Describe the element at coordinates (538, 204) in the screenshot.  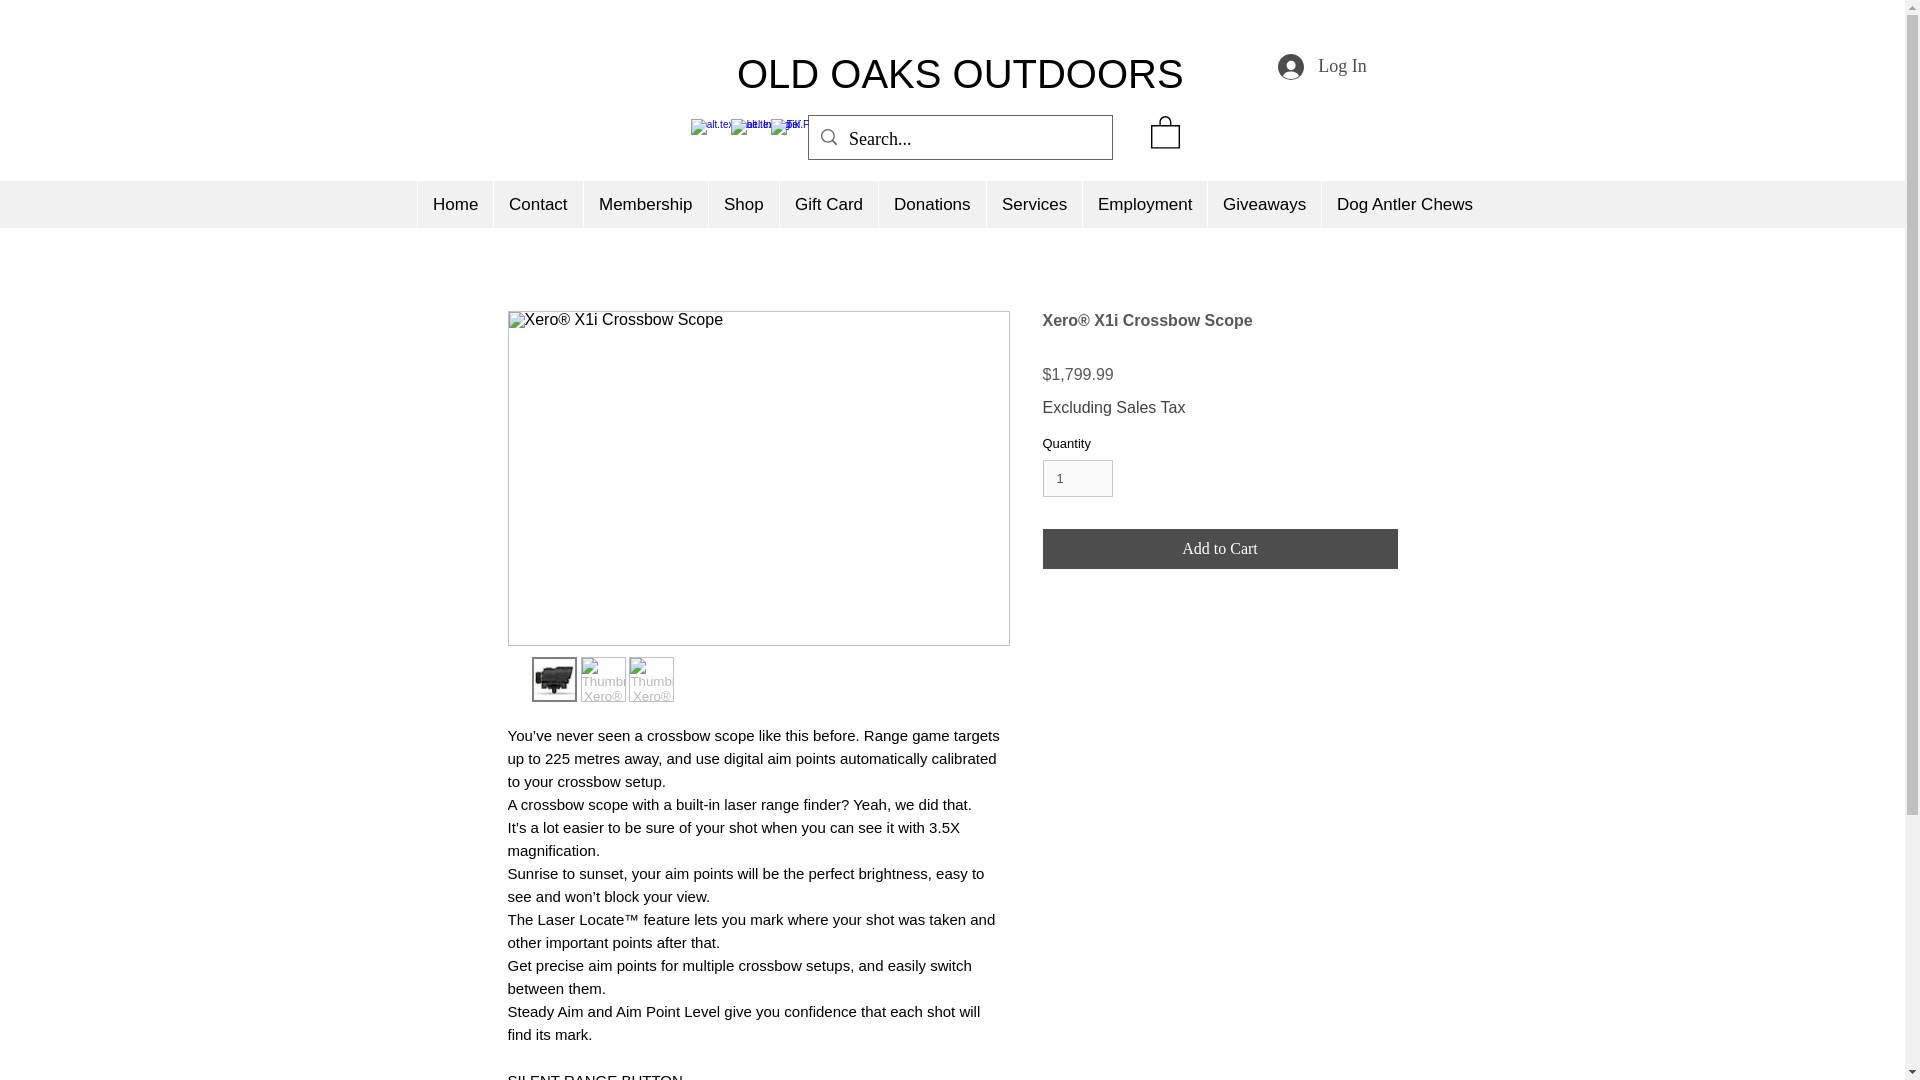
I see `Contact` at that location.